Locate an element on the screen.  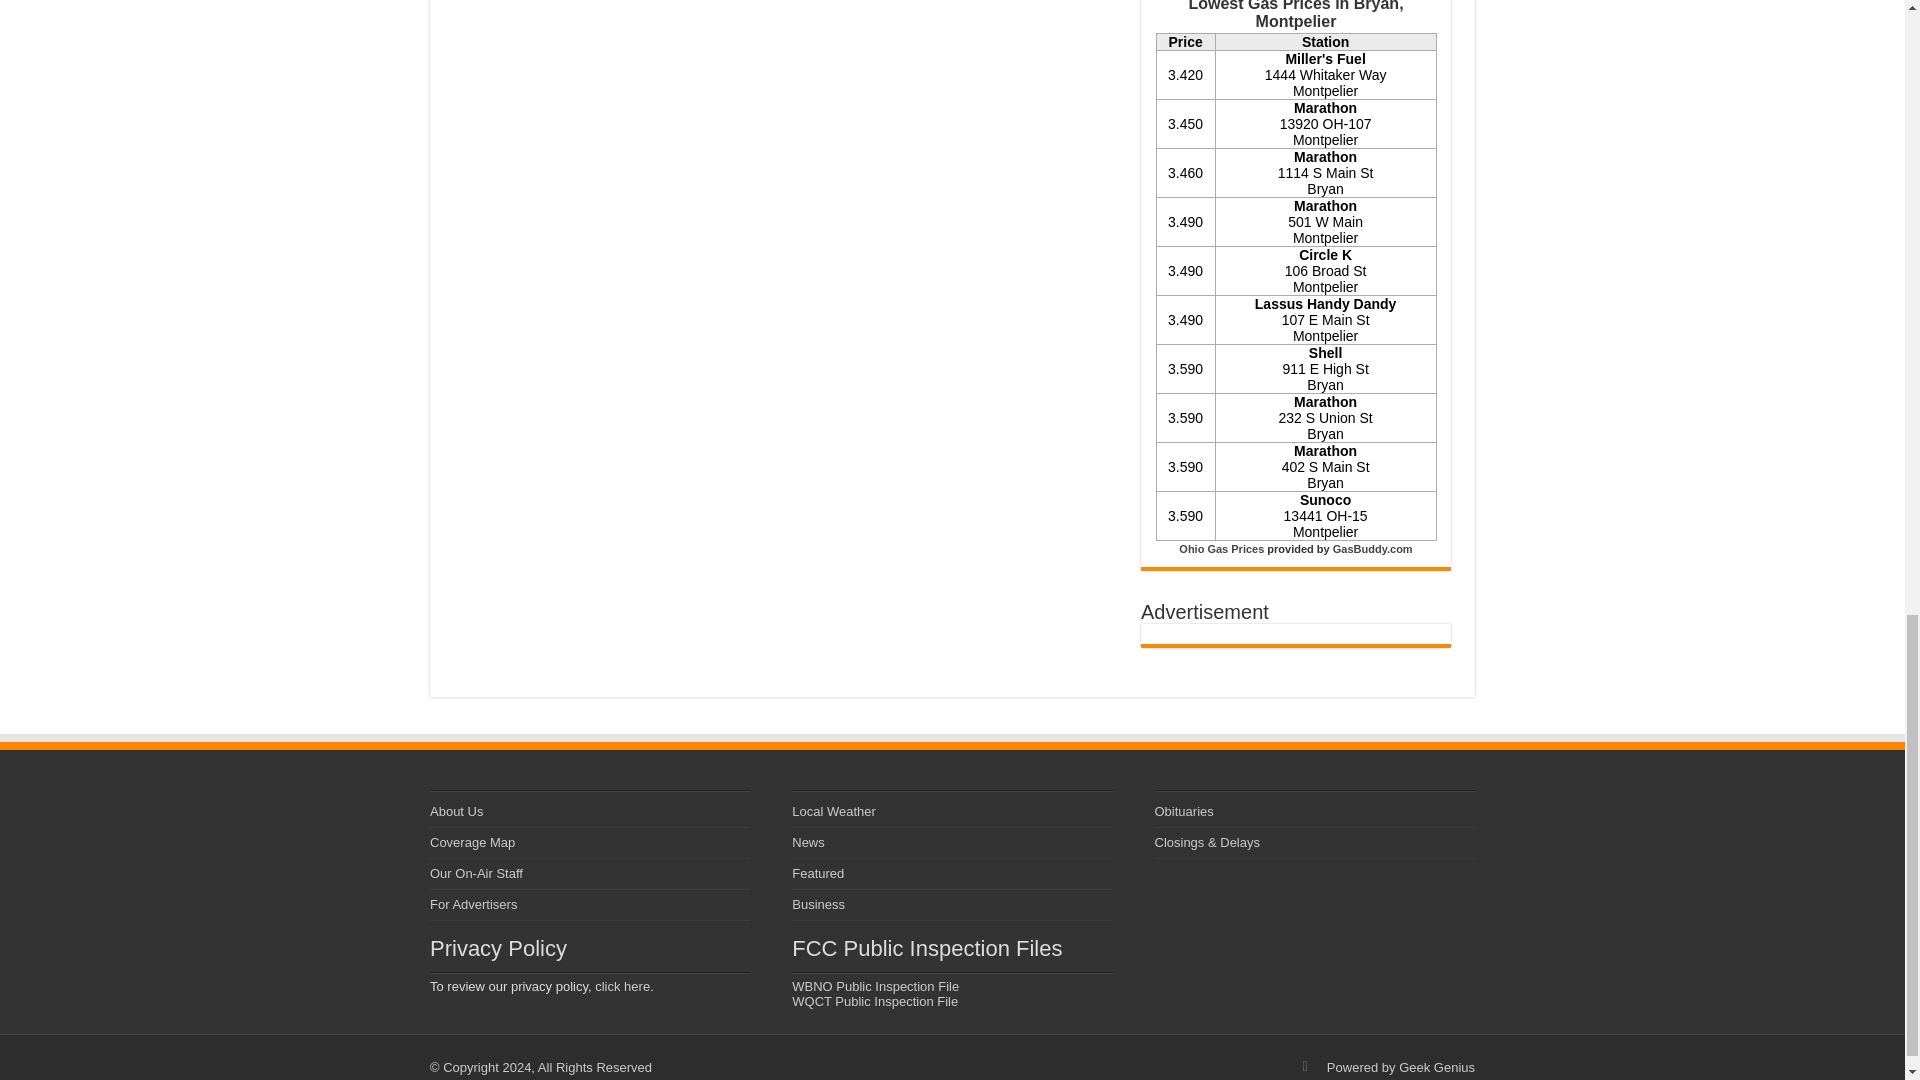
Miller's Fuel is located at coordinates (1324, 58).